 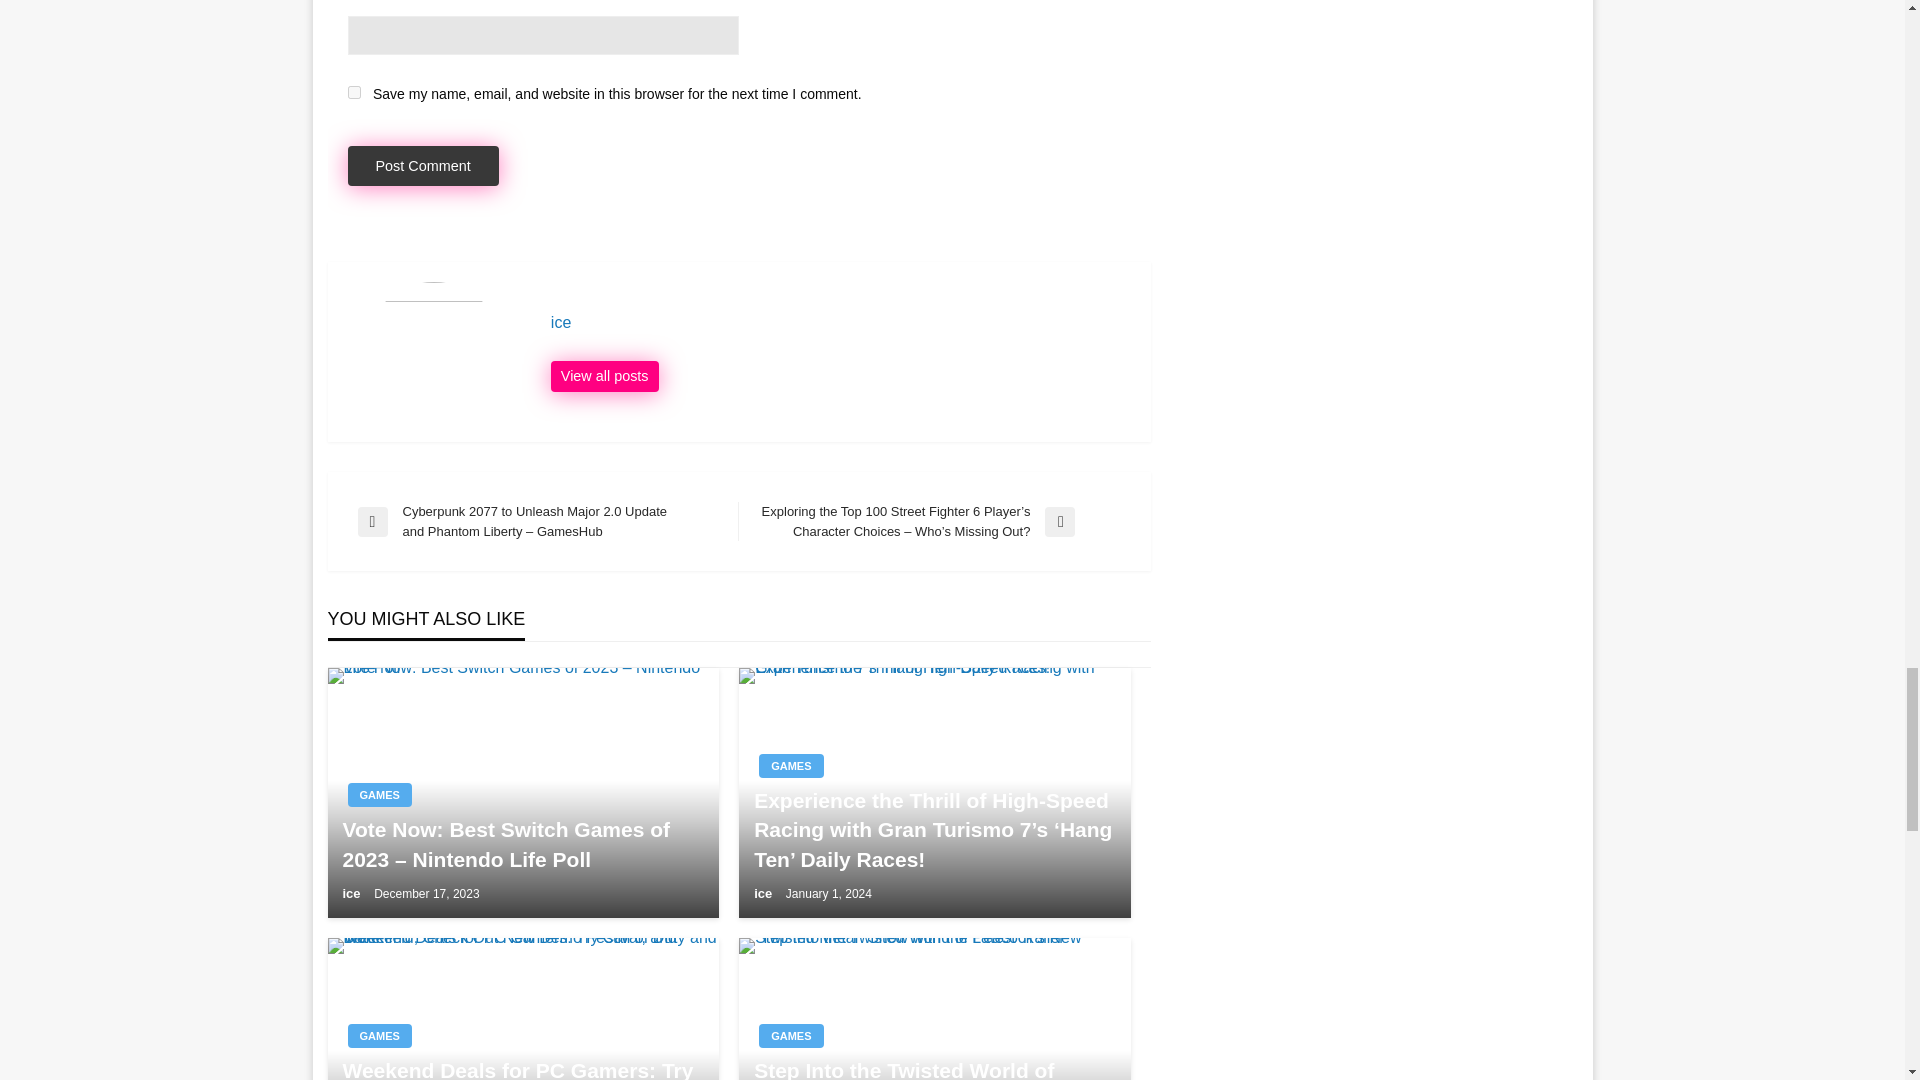 I want to click on Post Comment, so click(x=423, y=166).